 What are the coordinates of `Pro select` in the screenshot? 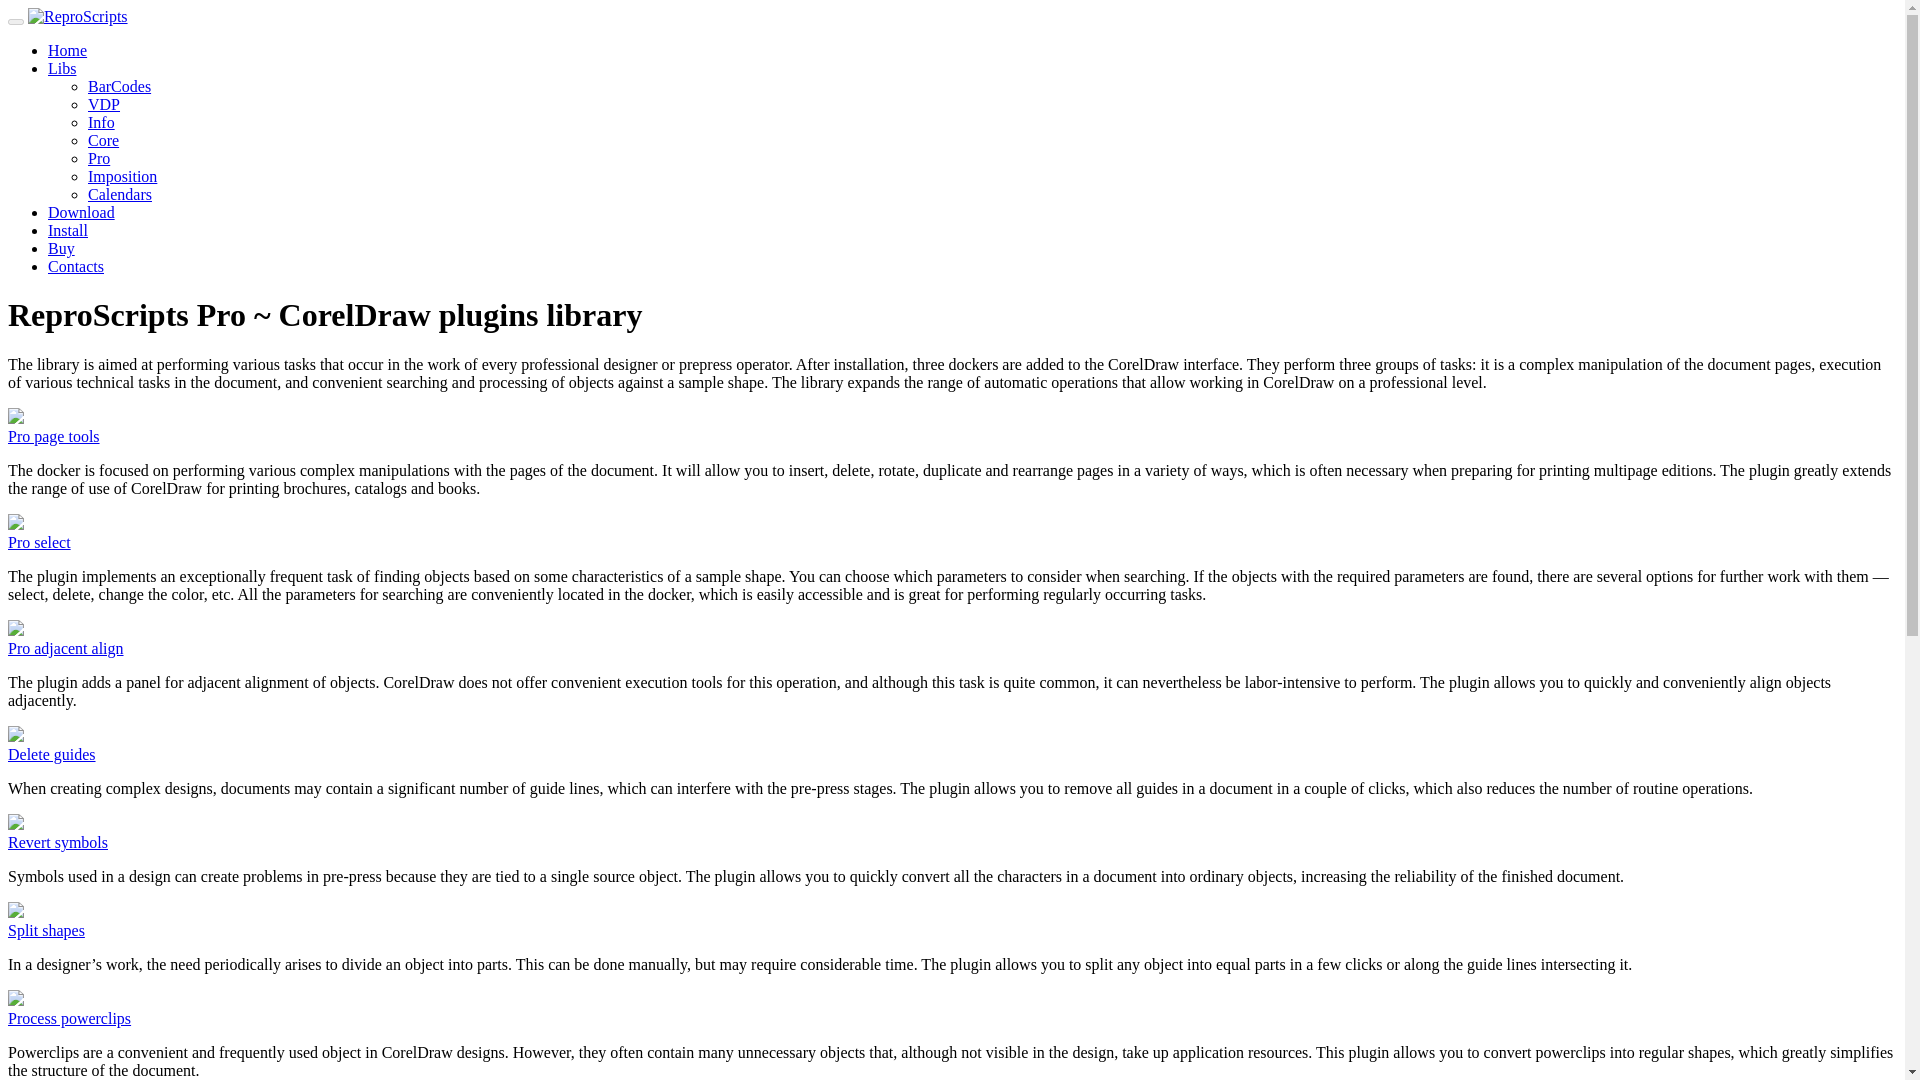 It's located at (39, 542).